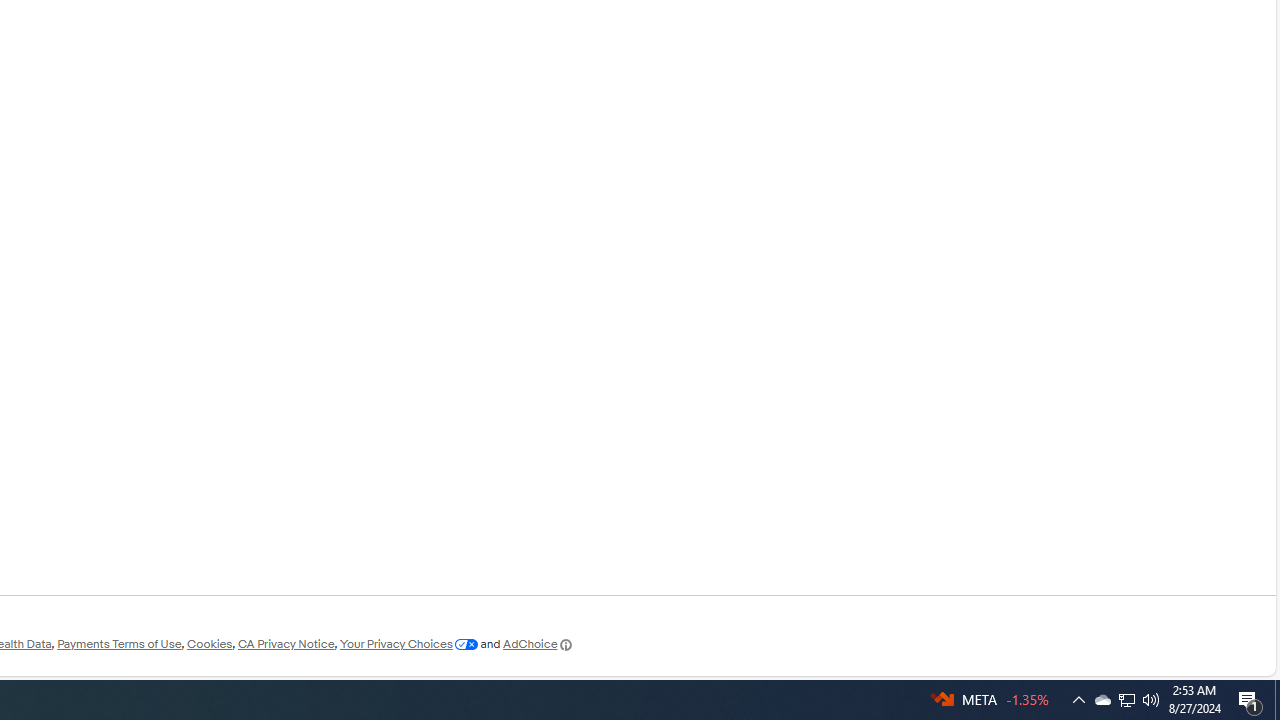  Describe the element at coordinates (538, 644) in the screenshot. I see `AdChoice` at that location.